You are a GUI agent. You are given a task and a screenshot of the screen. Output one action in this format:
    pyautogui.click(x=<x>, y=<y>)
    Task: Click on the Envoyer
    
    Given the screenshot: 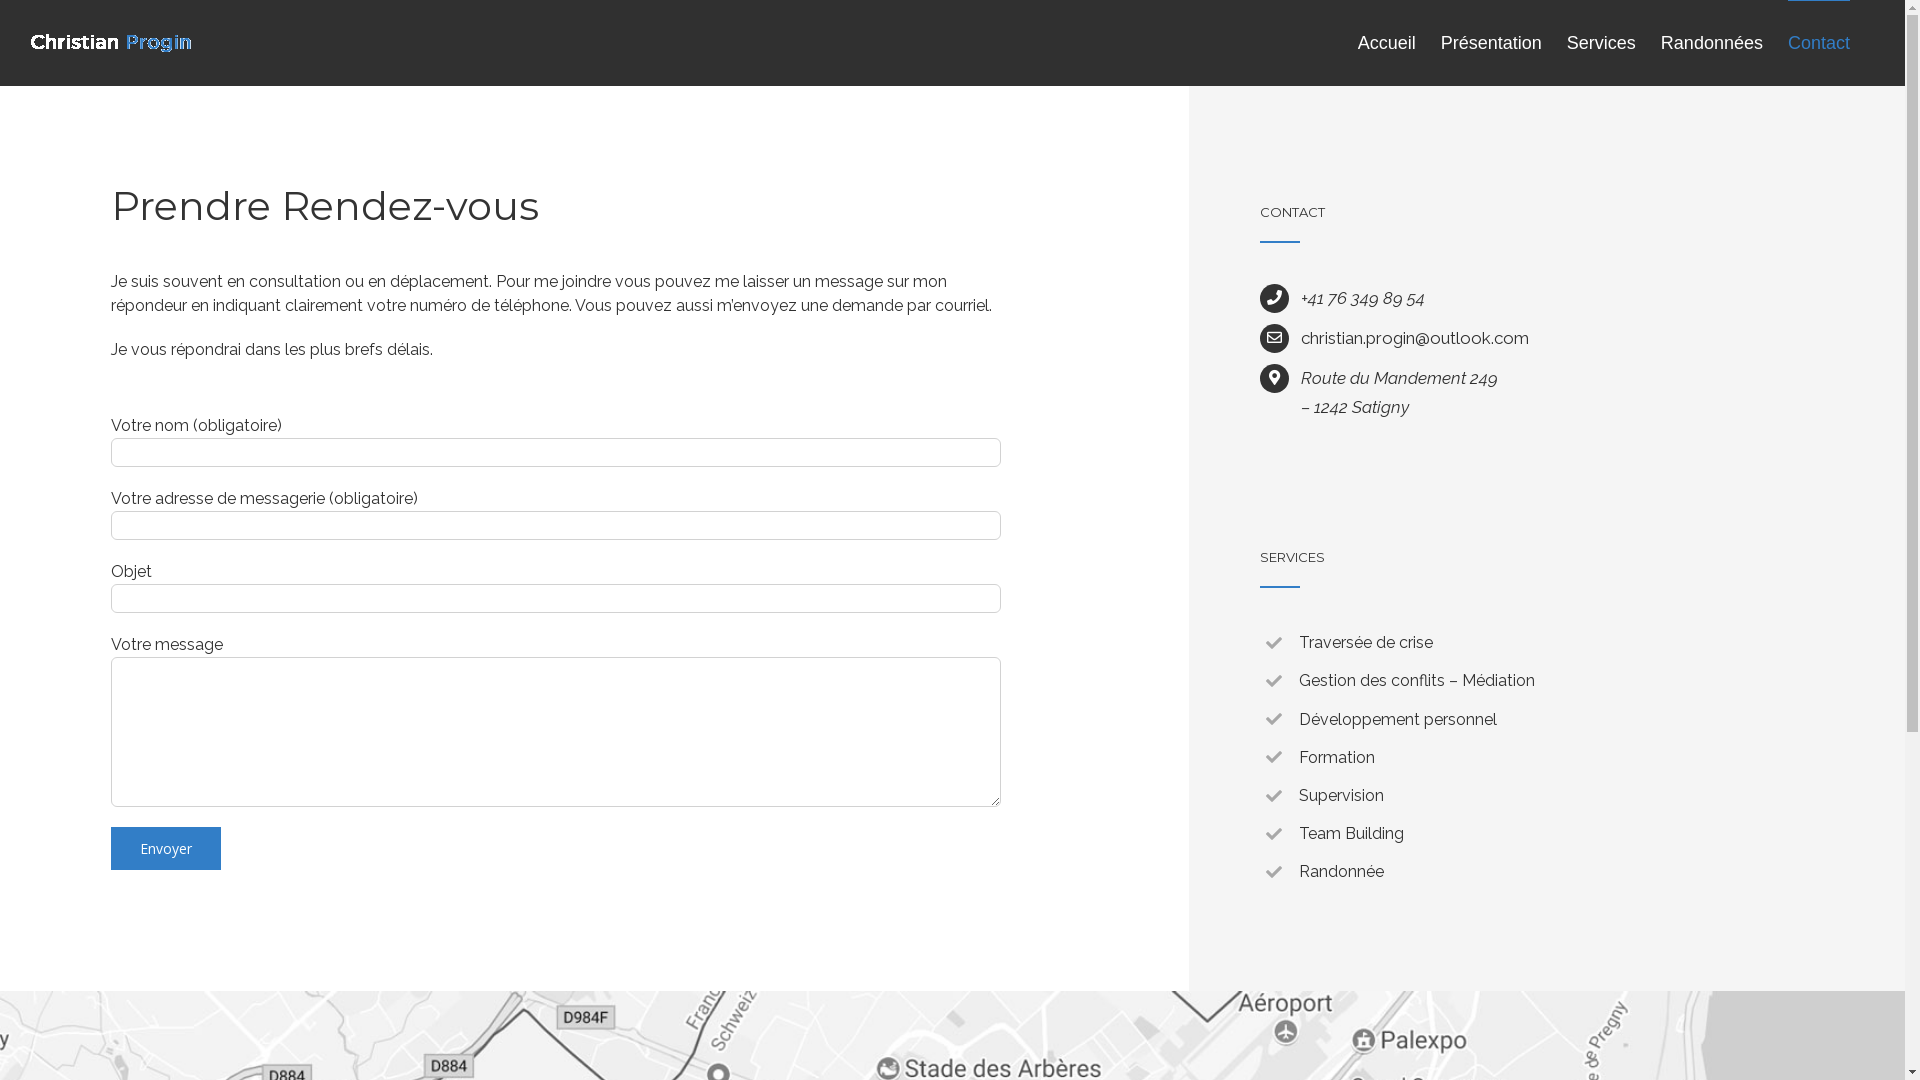 What is the action you would take?
    pyautogui.click(x=166, y=848)
    